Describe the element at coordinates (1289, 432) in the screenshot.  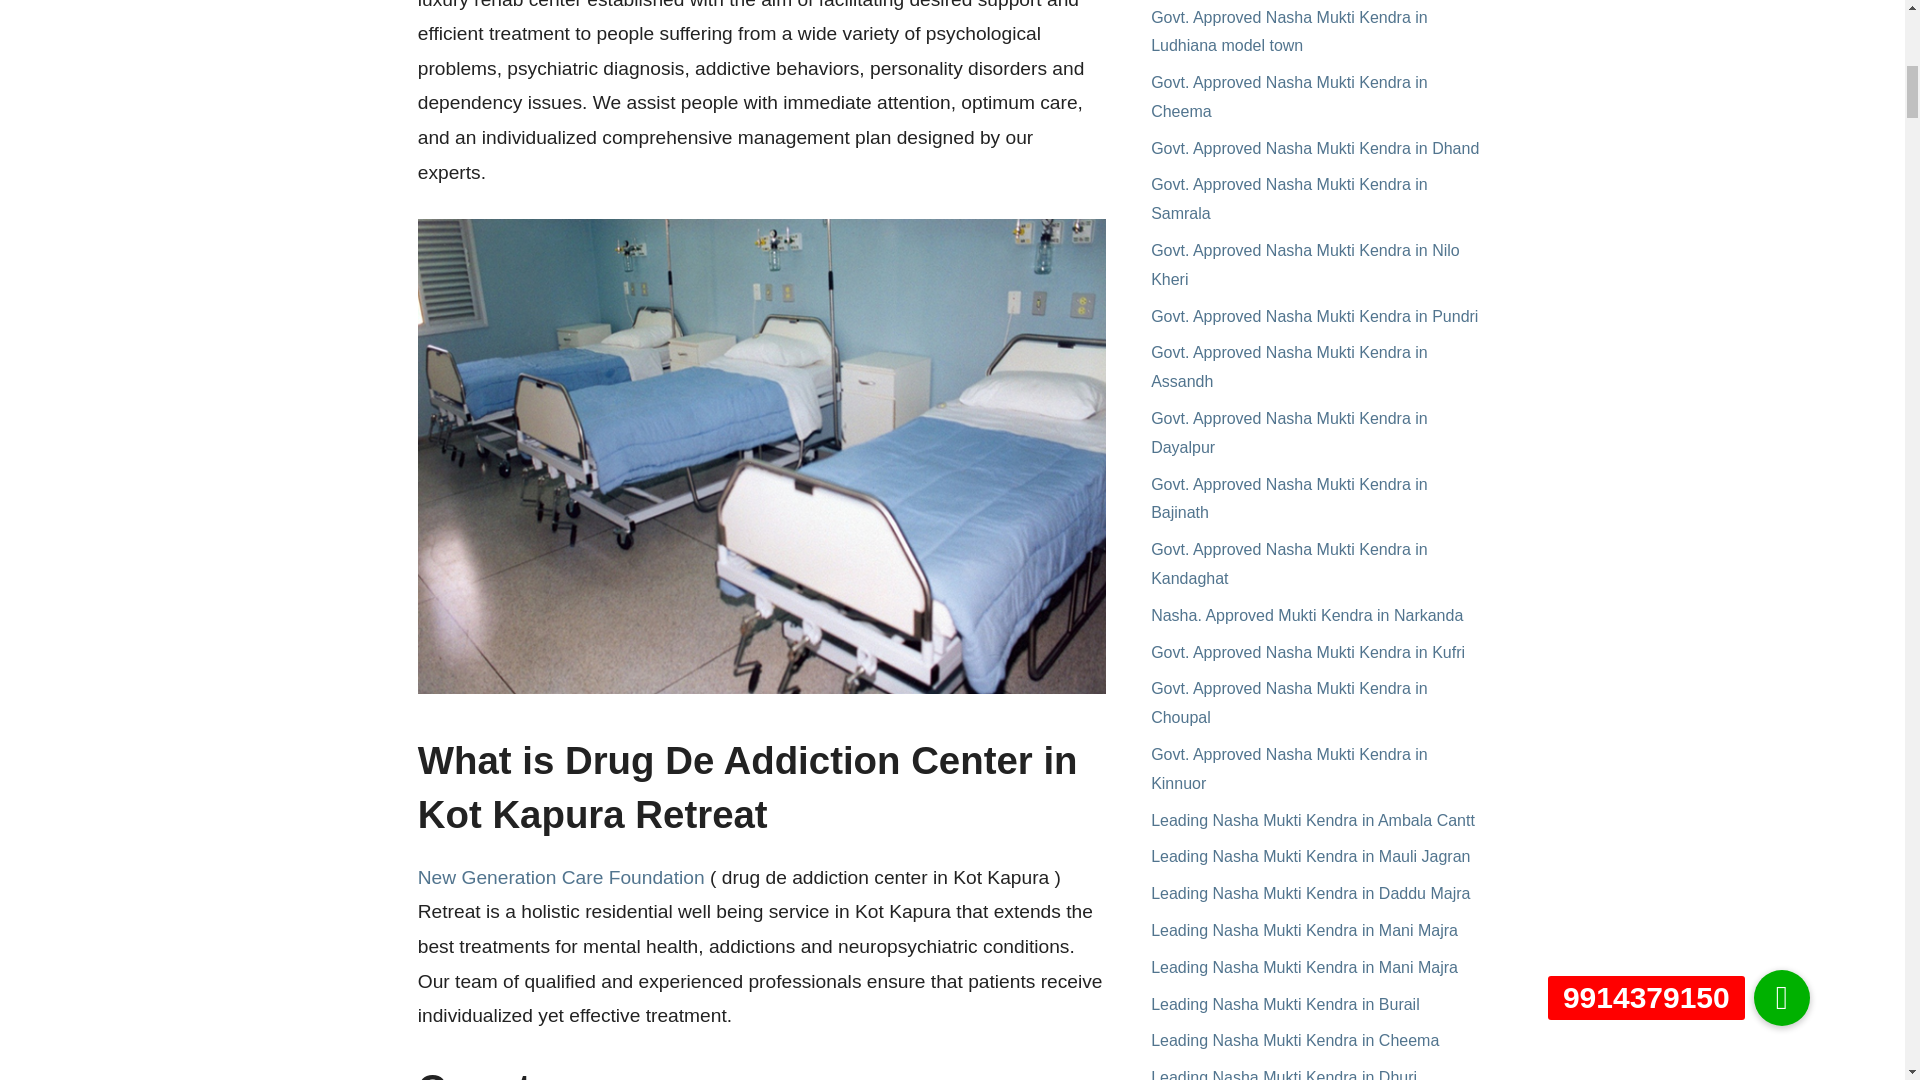
I see `Govt. Approved Nasha Mukti Kendra in Dayalpur` at that location.